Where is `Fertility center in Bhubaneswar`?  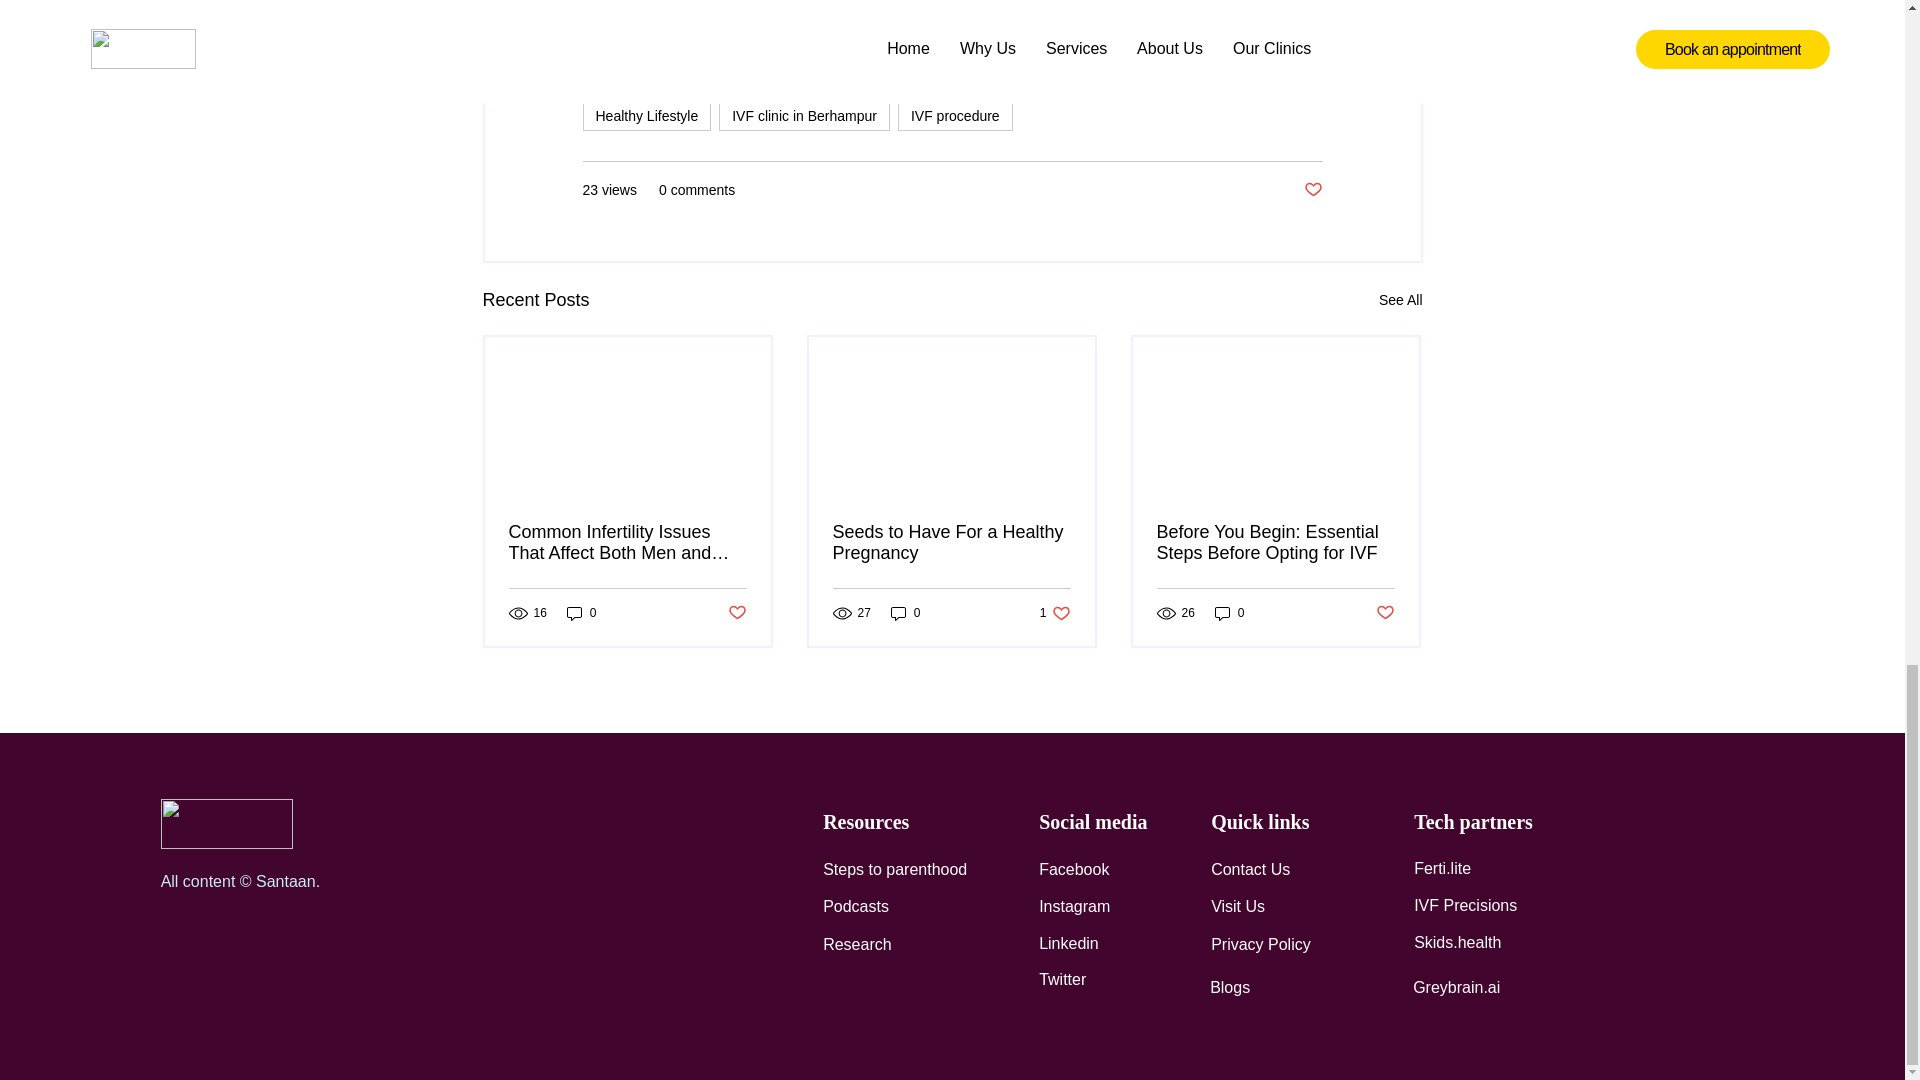
Fertility center in Bhubaneswar is located at coordinates (690, 40).